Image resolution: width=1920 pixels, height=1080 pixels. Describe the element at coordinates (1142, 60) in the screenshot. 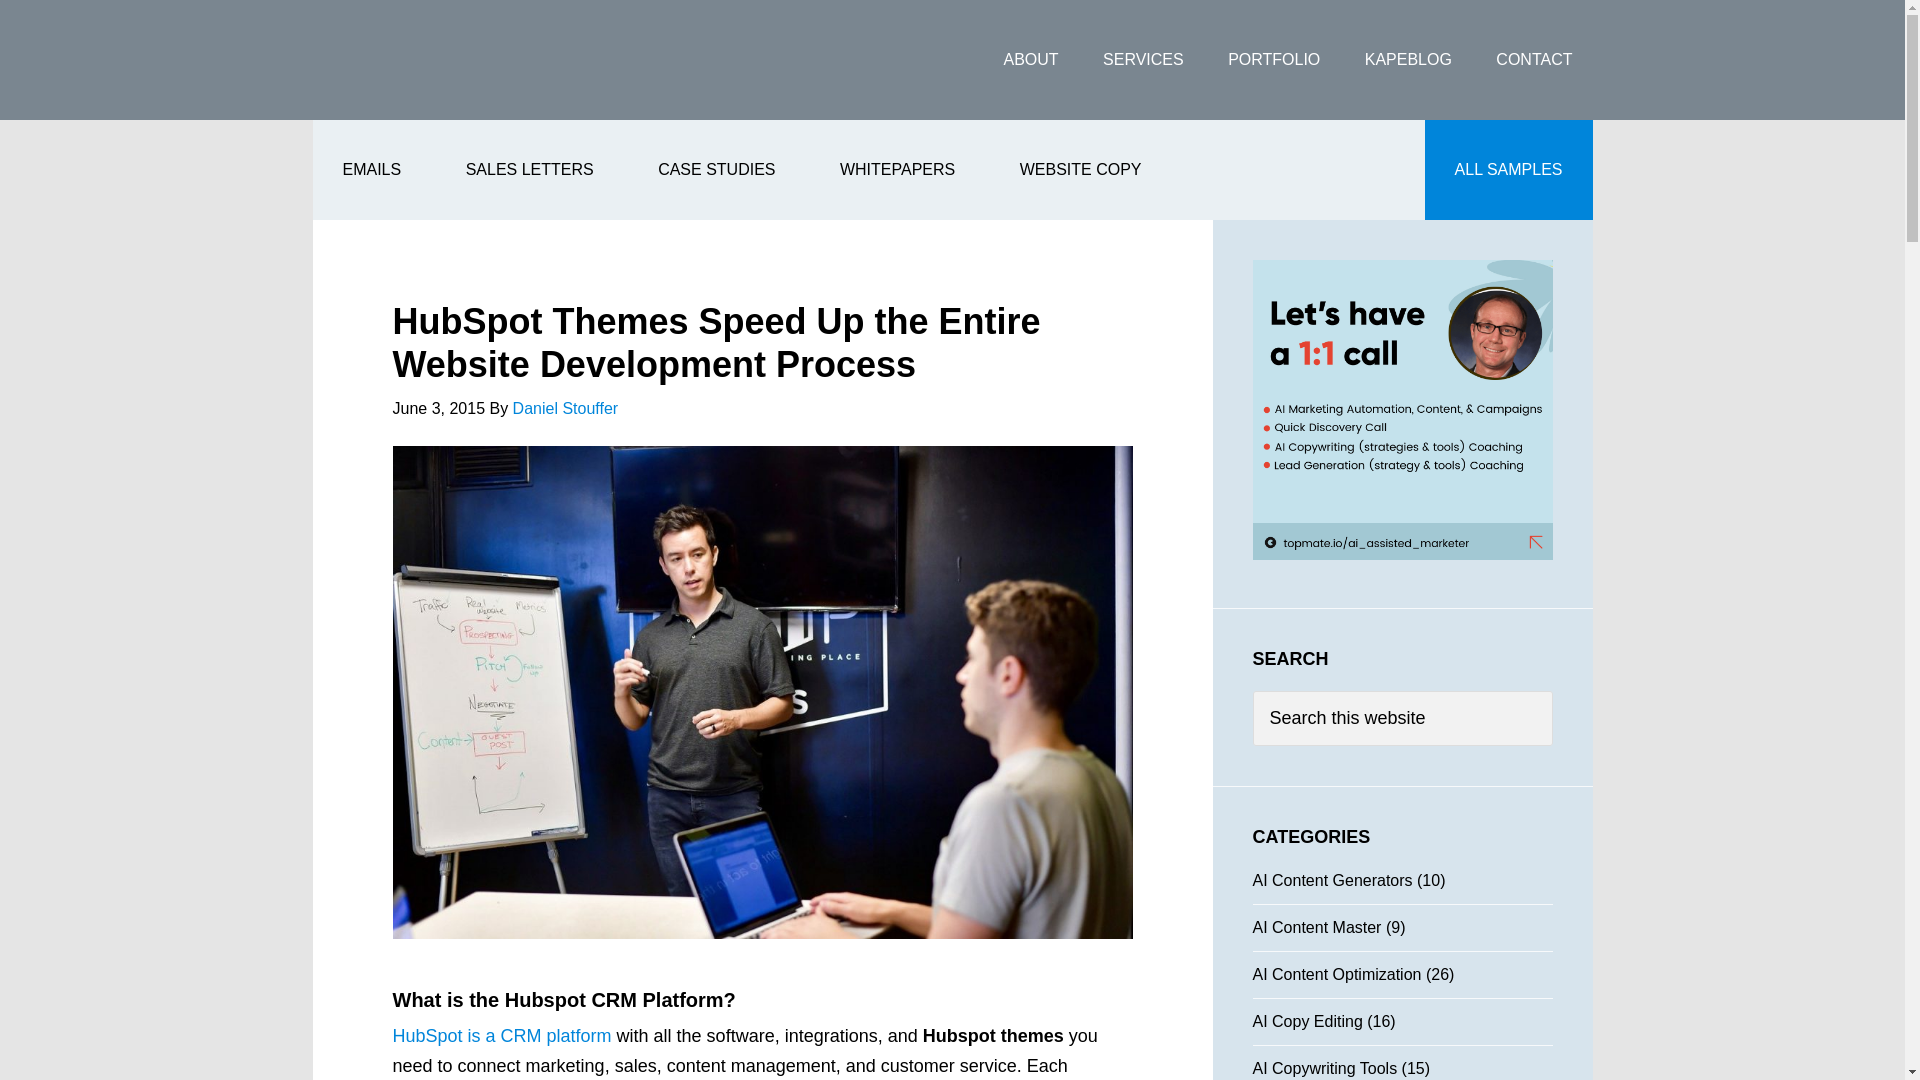

I see `SERVICES` at that location.